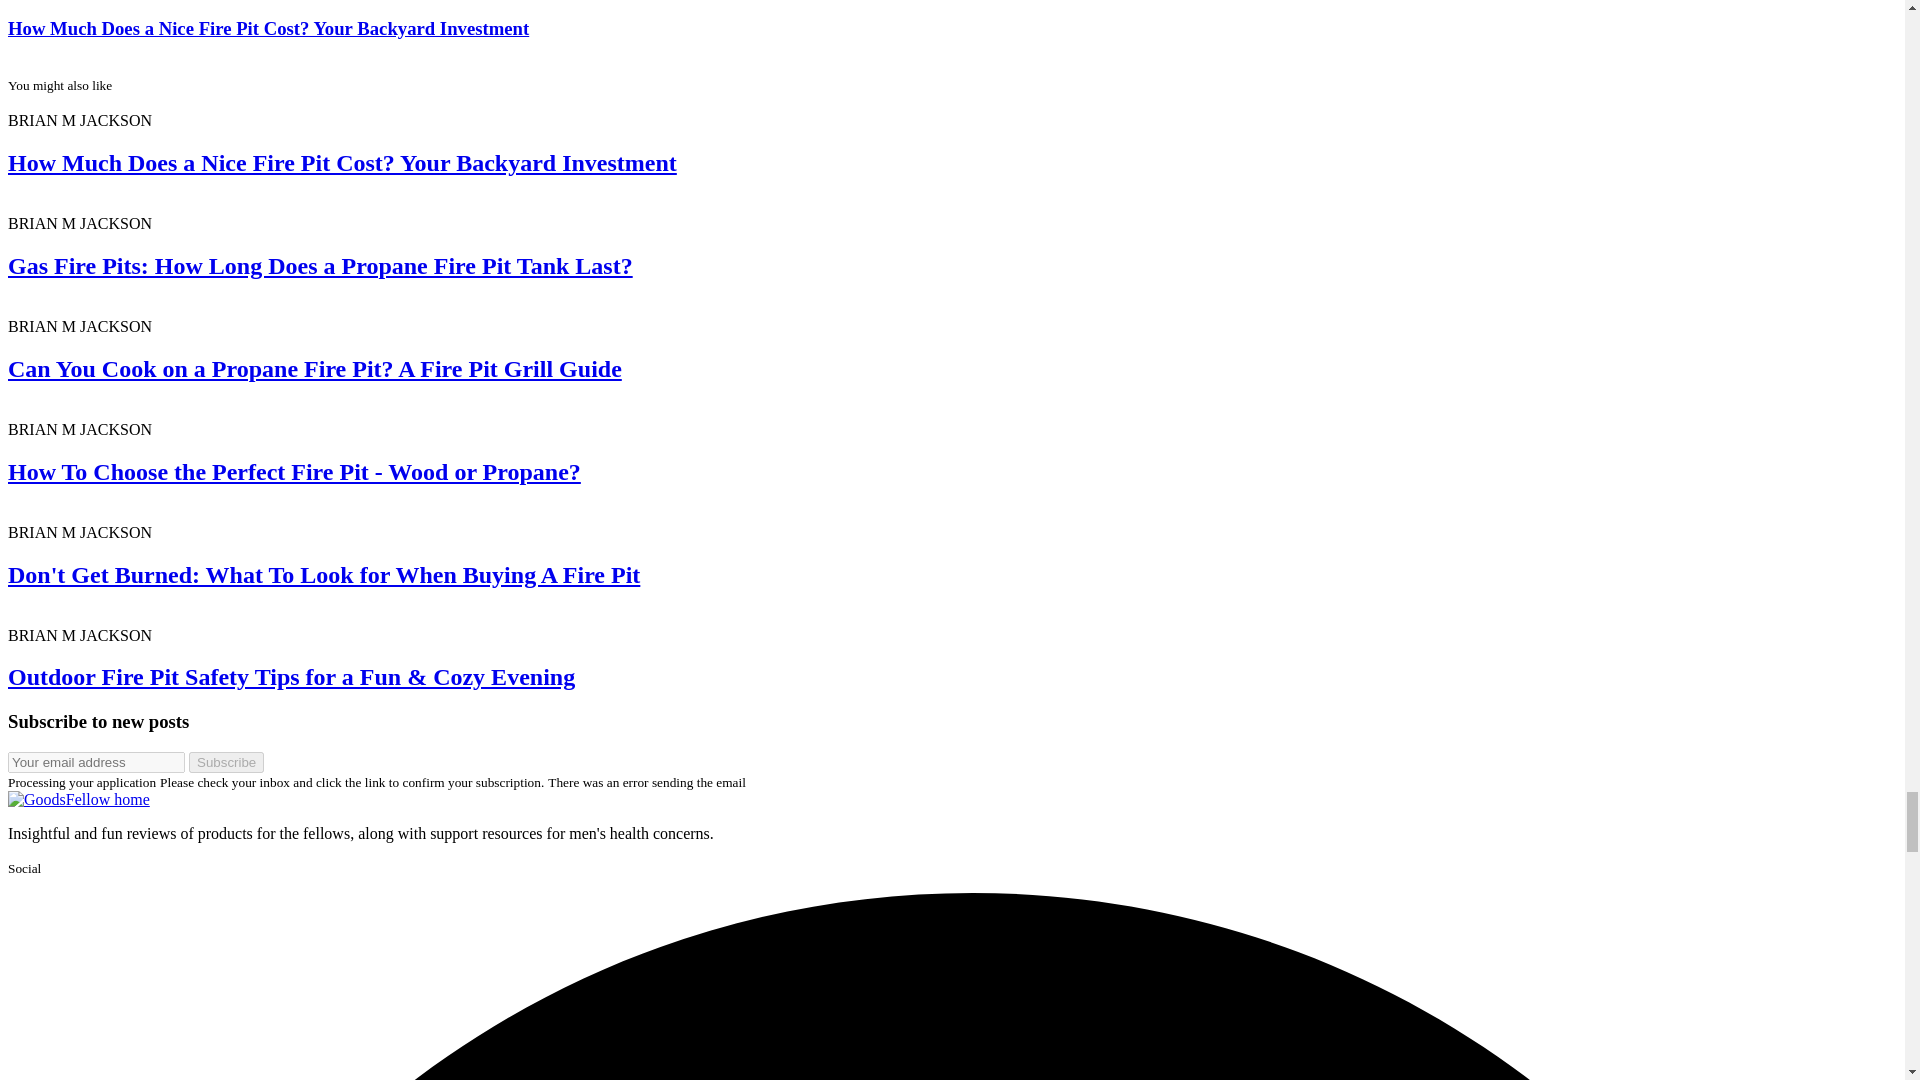 The image size is (1920, 1080). I want to click on How To Choose the Perfect Fire Pit - Wood or Propane?, so click(294, 472).